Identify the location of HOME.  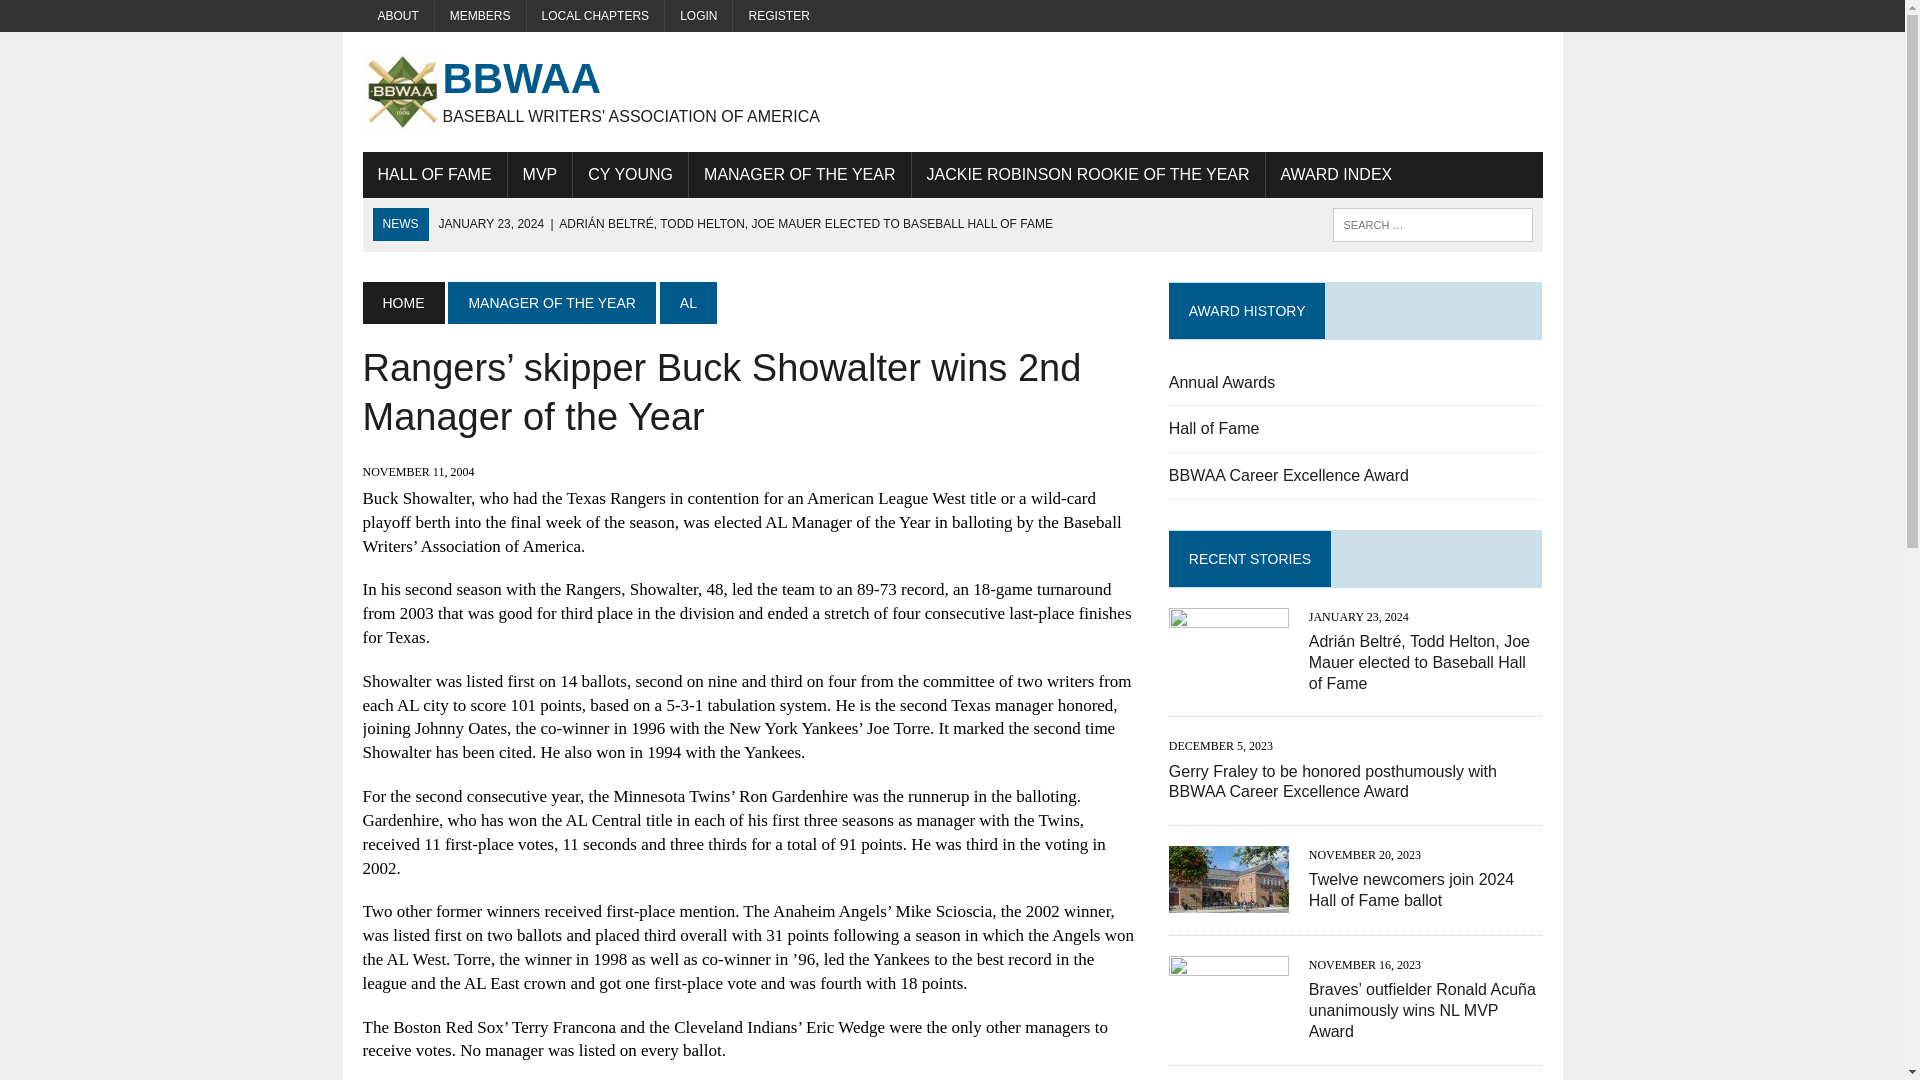
(402, 302).